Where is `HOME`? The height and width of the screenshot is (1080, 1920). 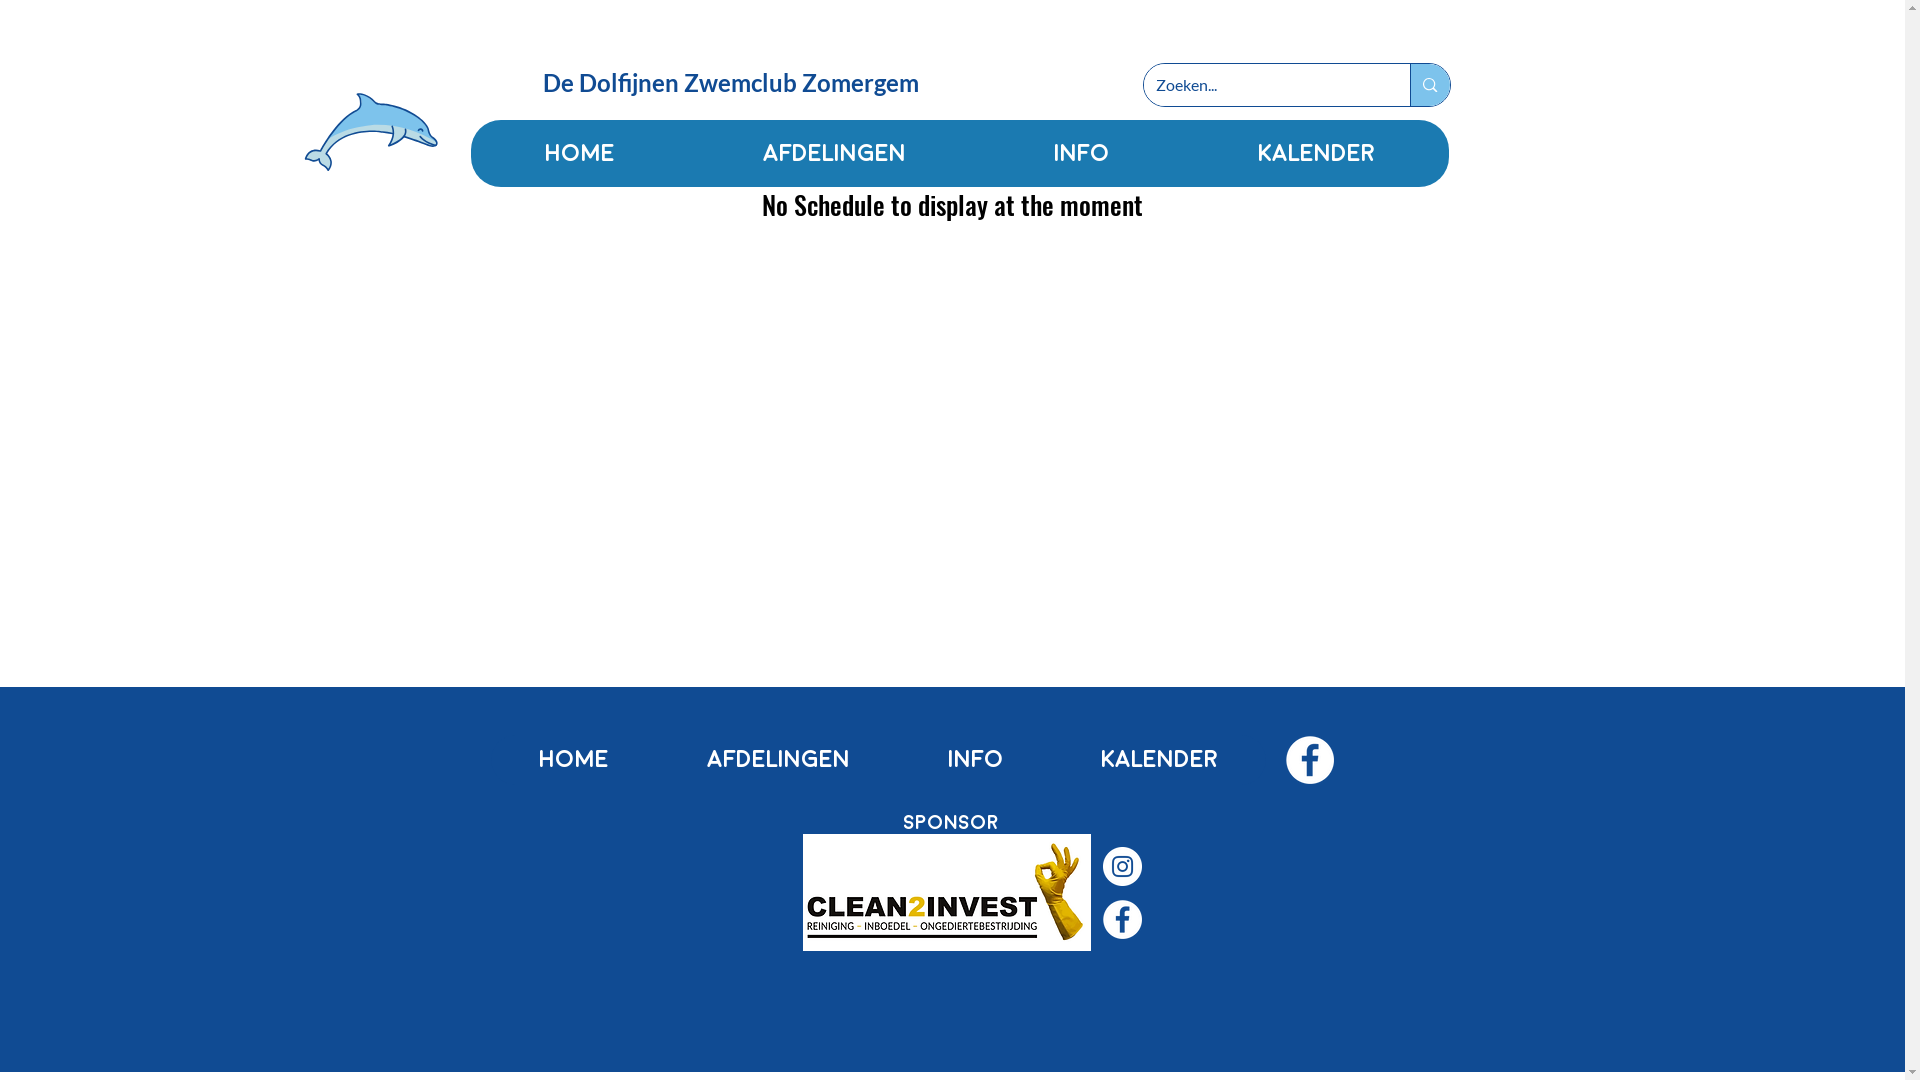
HOME is located at coordinates (573, 760).